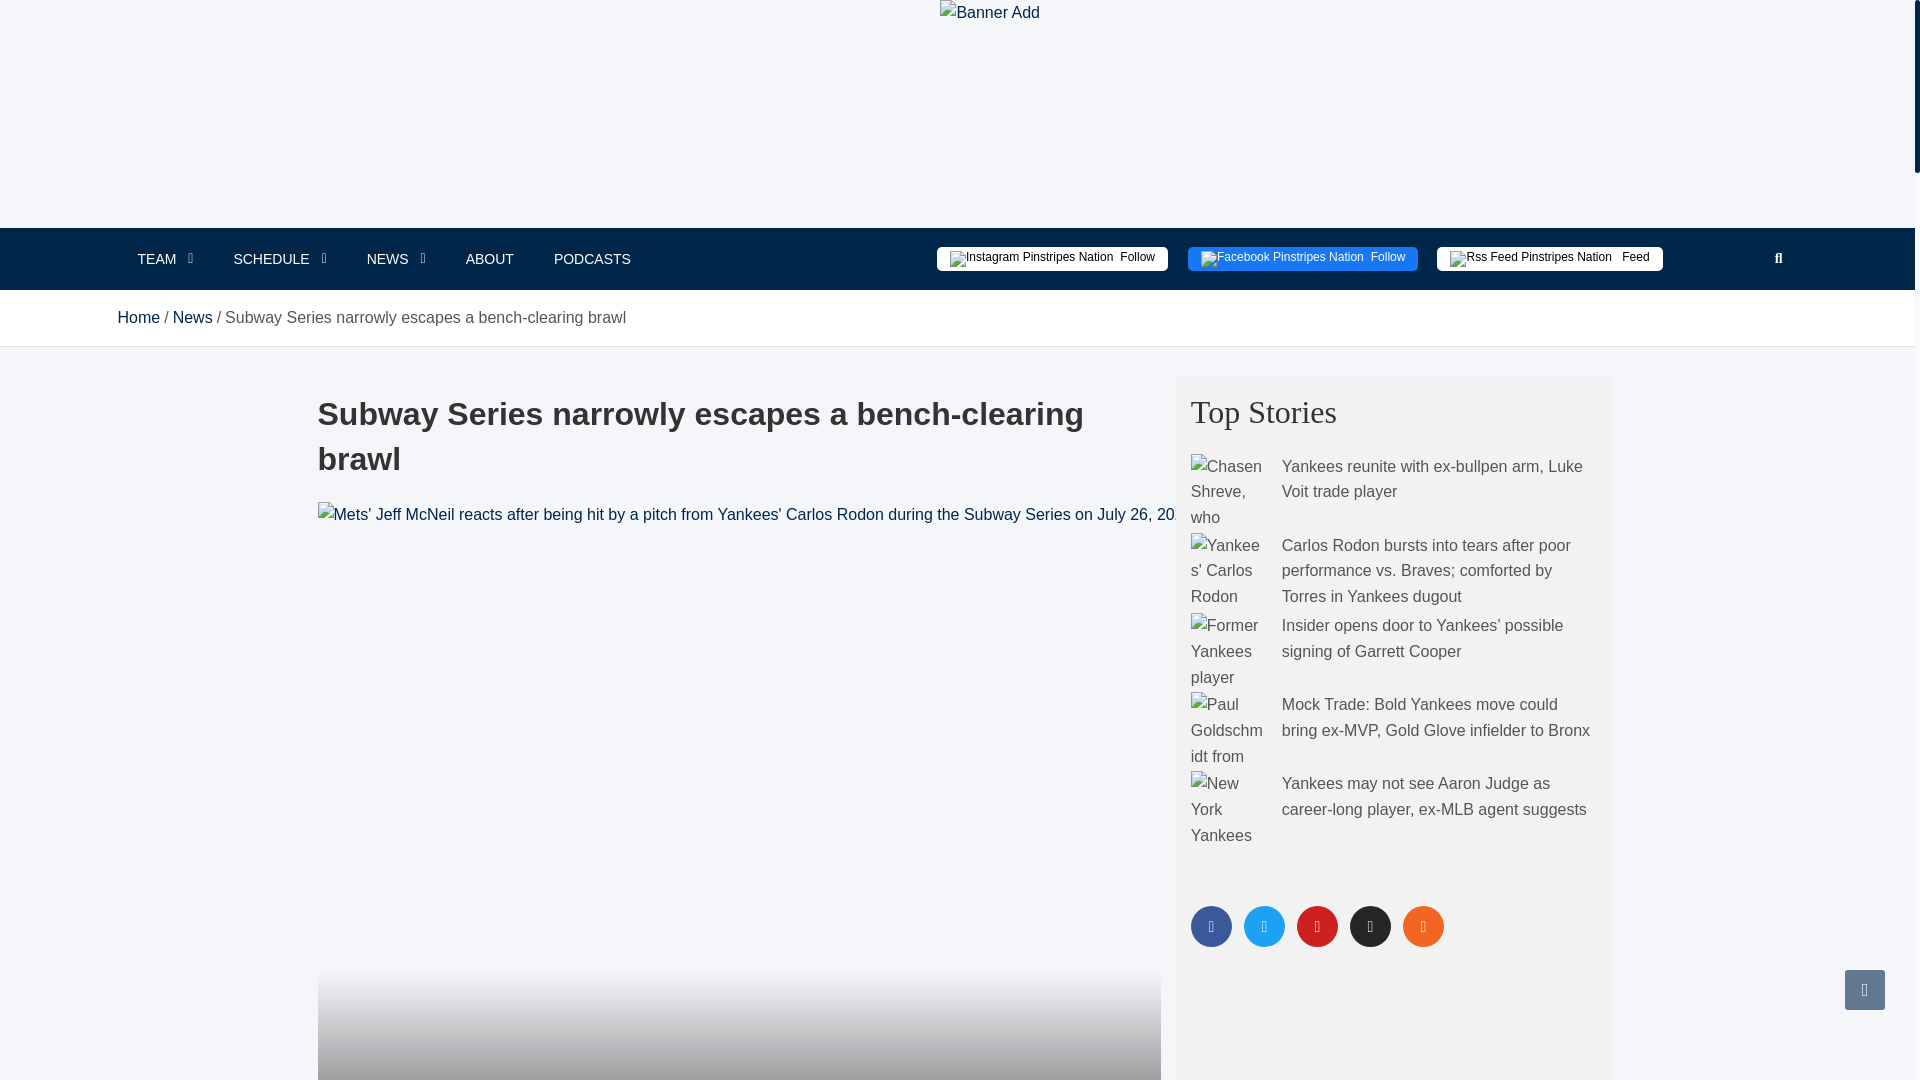  Describe the element at coordinates (1052, 259) in the screenshot. I see `Follow Pinstripes Nation's Page on Instagram` at that location.